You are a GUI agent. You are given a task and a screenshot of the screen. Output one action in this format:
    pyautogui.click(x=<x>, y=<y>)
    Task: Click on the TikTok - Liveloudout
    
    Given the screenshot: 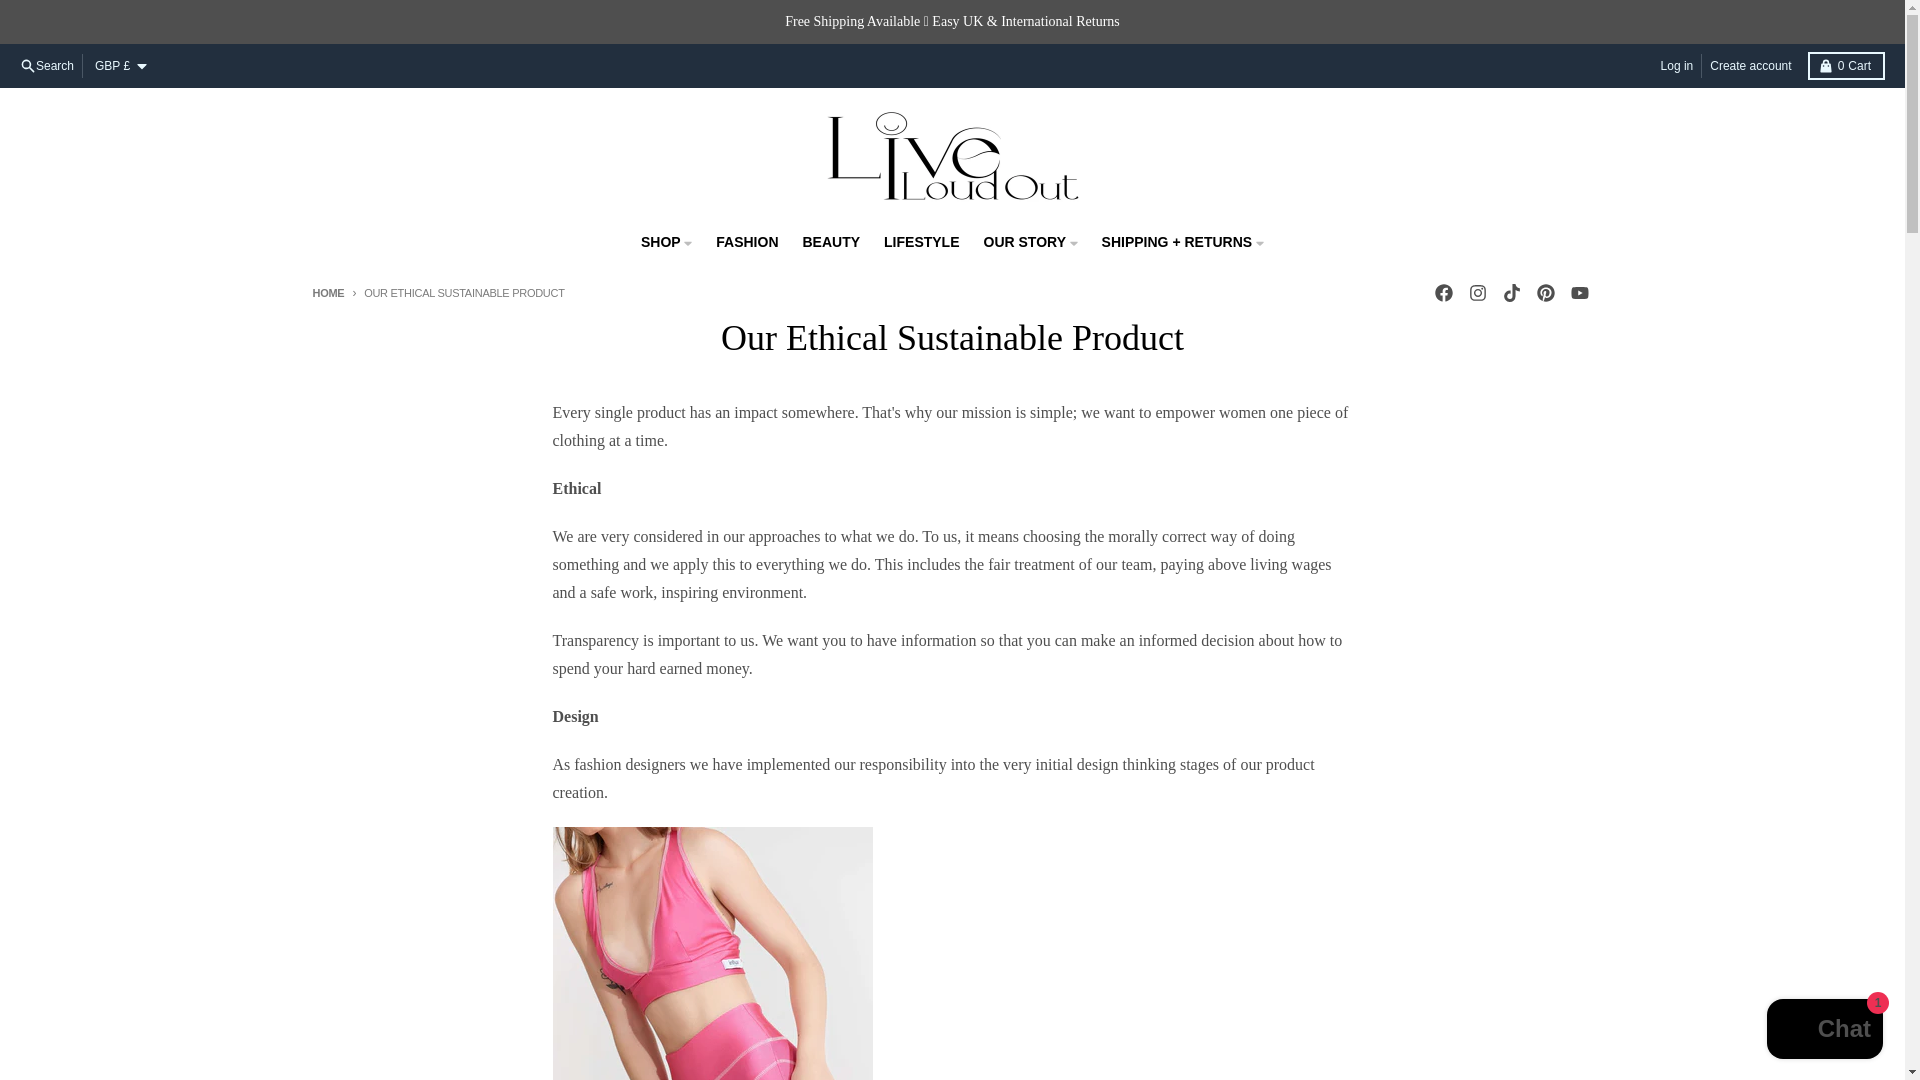 What is the action you would take?
    pyautogui.click(x=1476, y=292)
    